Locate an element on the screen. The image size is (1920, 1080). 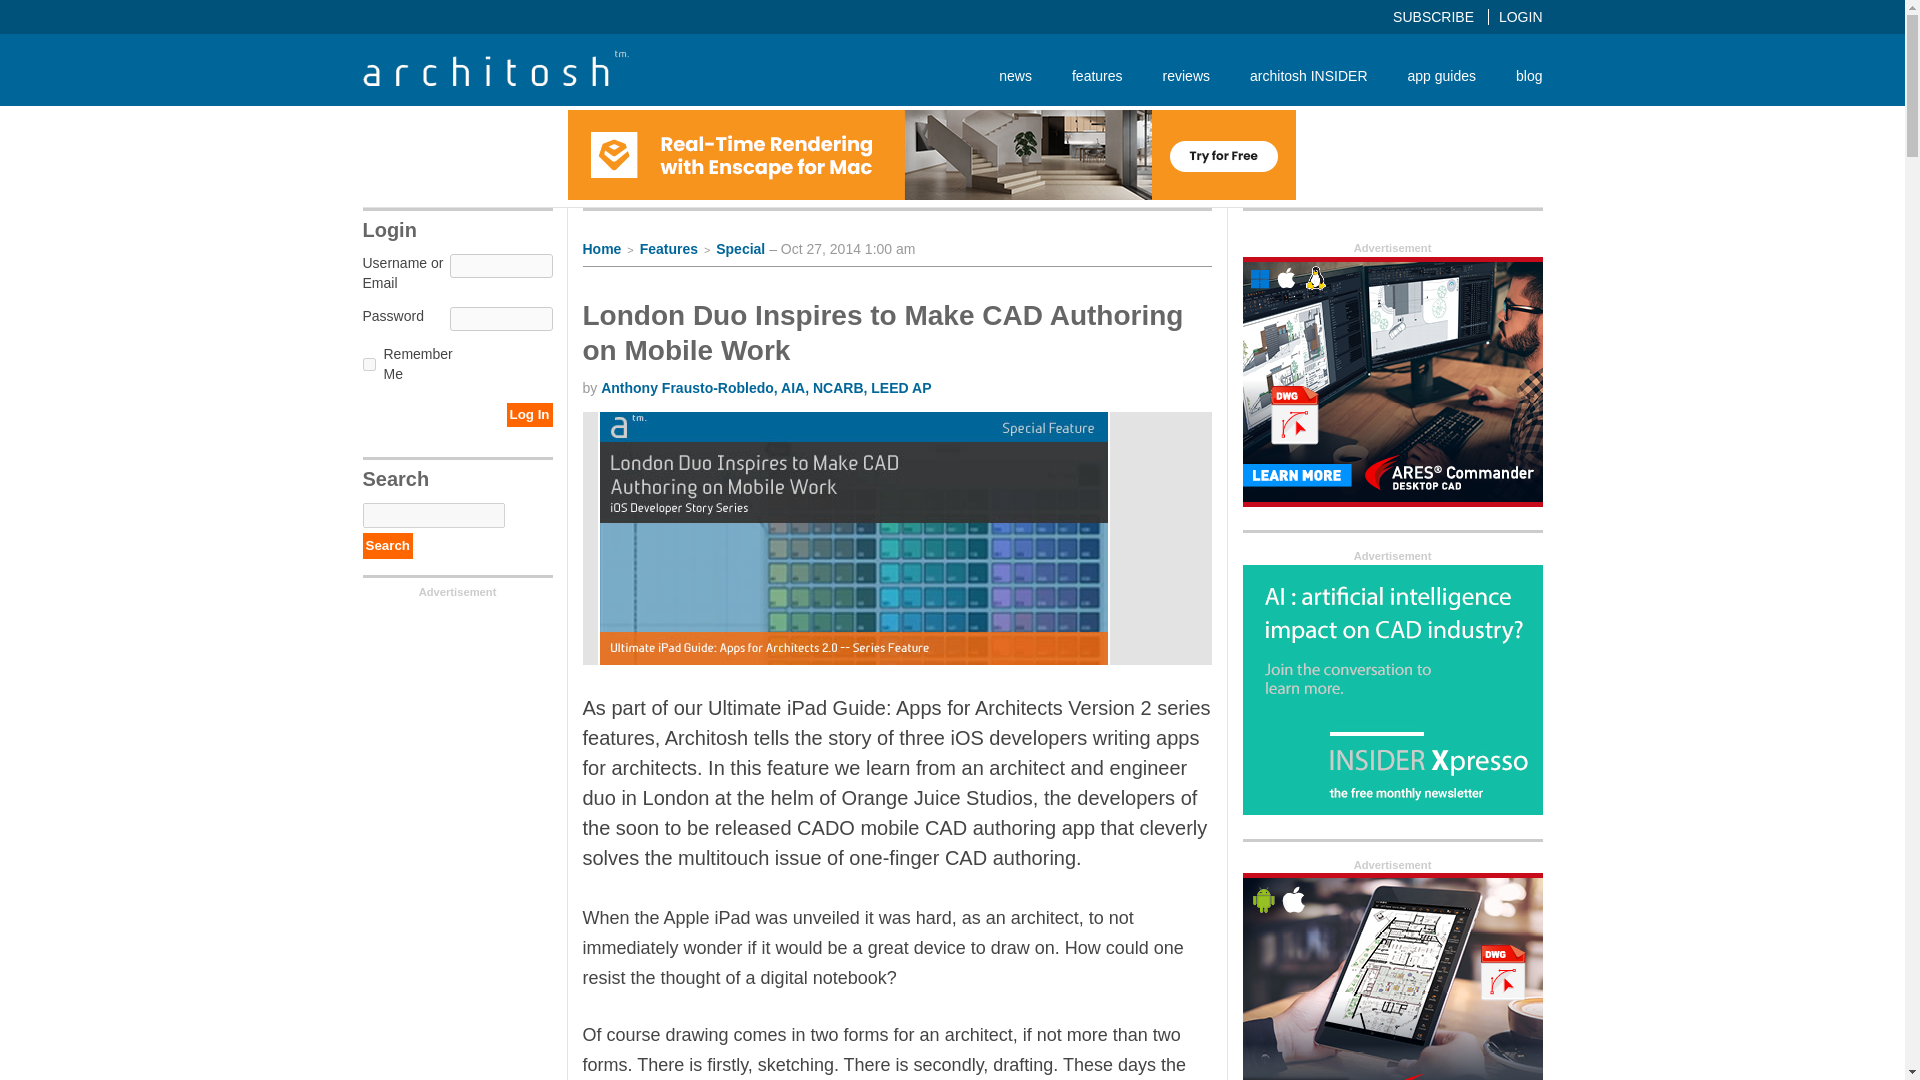
blog is located at coordinates (1518, 75).